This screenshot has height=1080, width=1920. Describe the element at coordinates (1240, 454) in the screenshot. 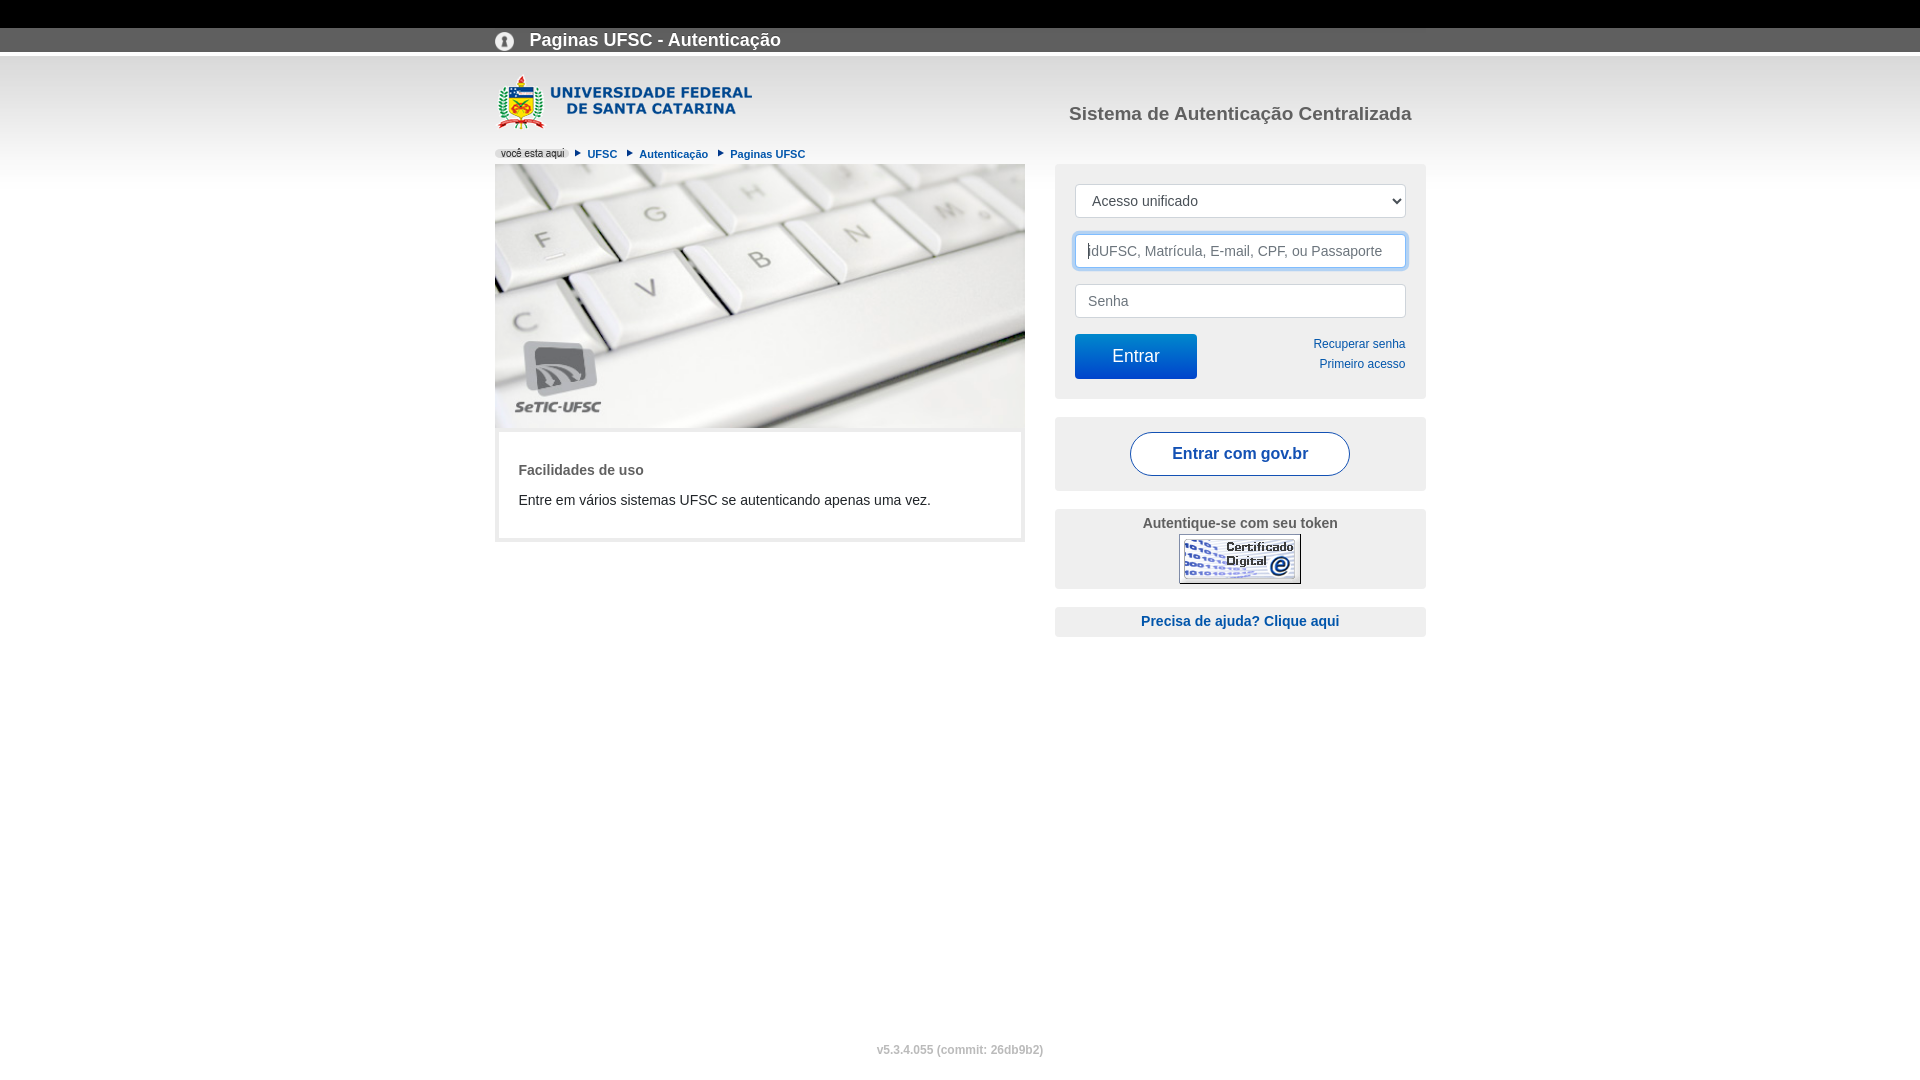

I see `Entrar com
gov.br` at that location.